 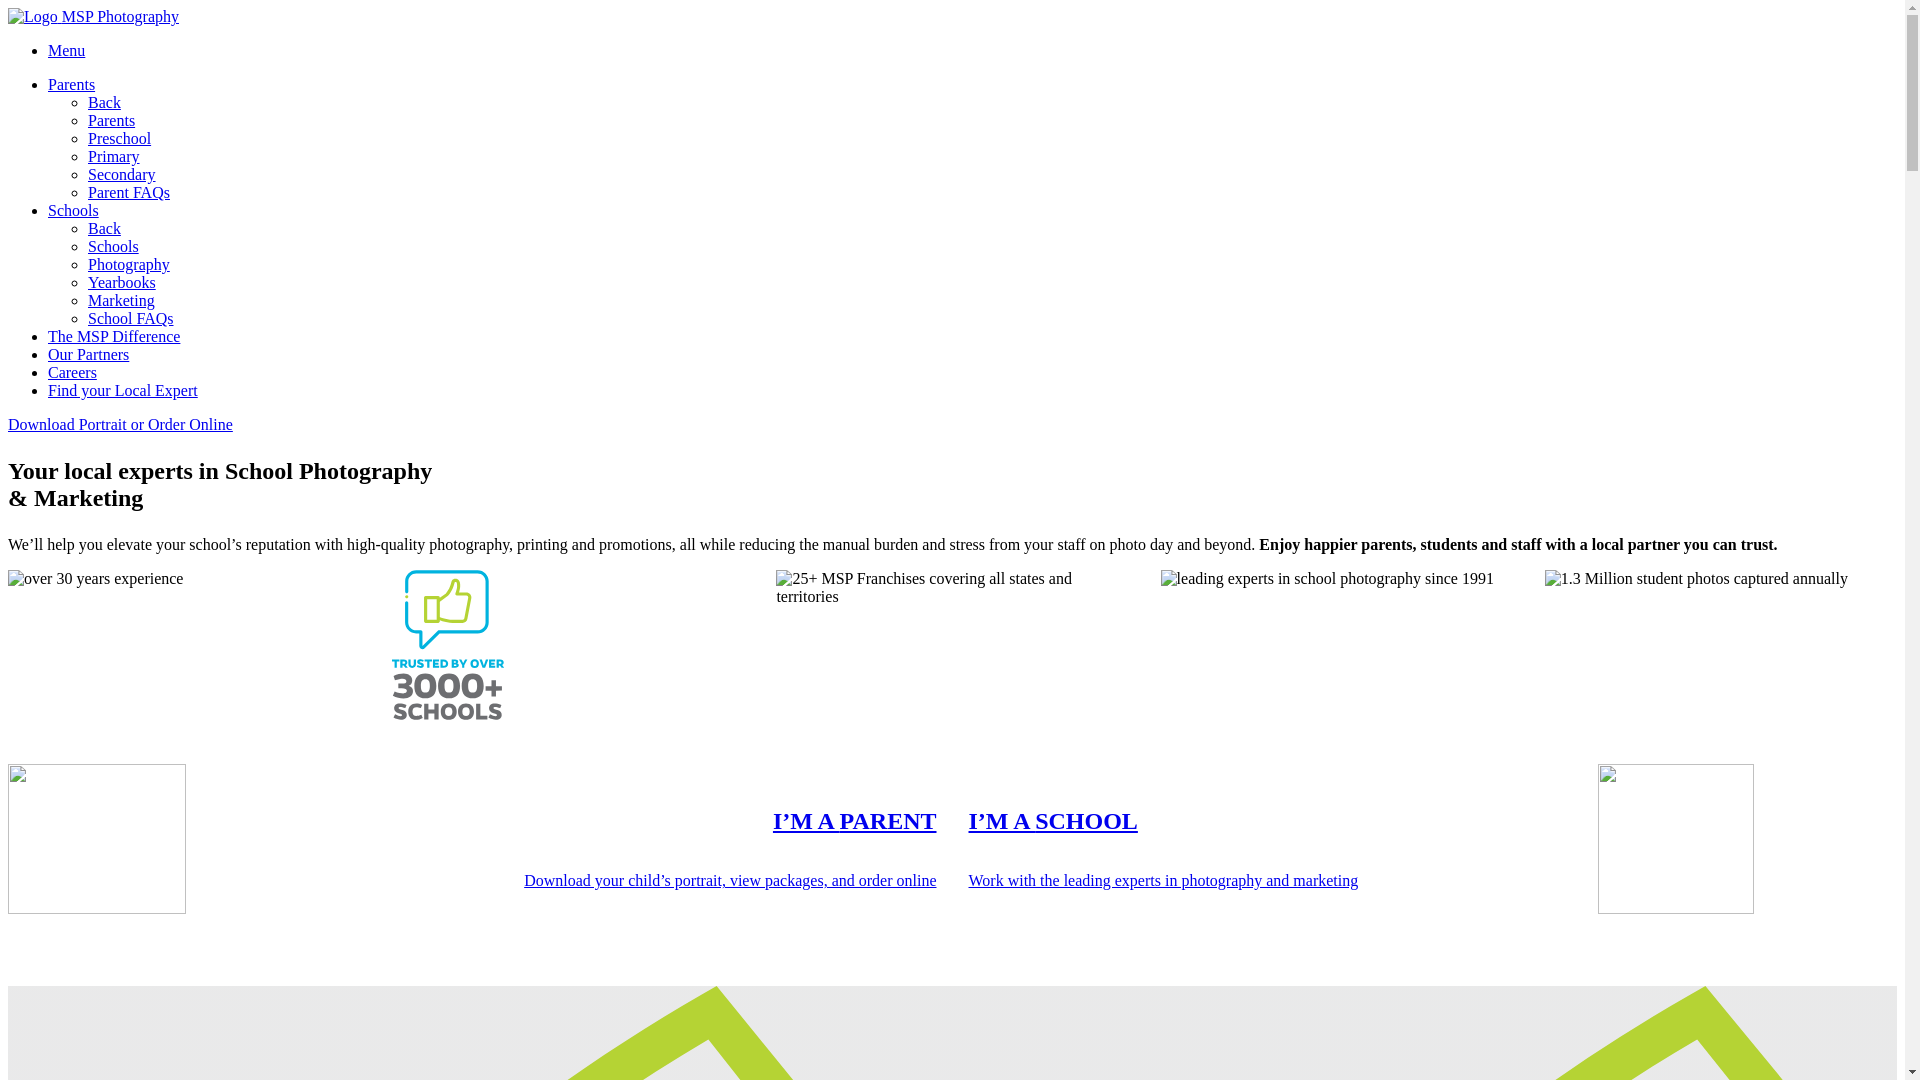 I want to click on Careers, so click(x=72, y=372).